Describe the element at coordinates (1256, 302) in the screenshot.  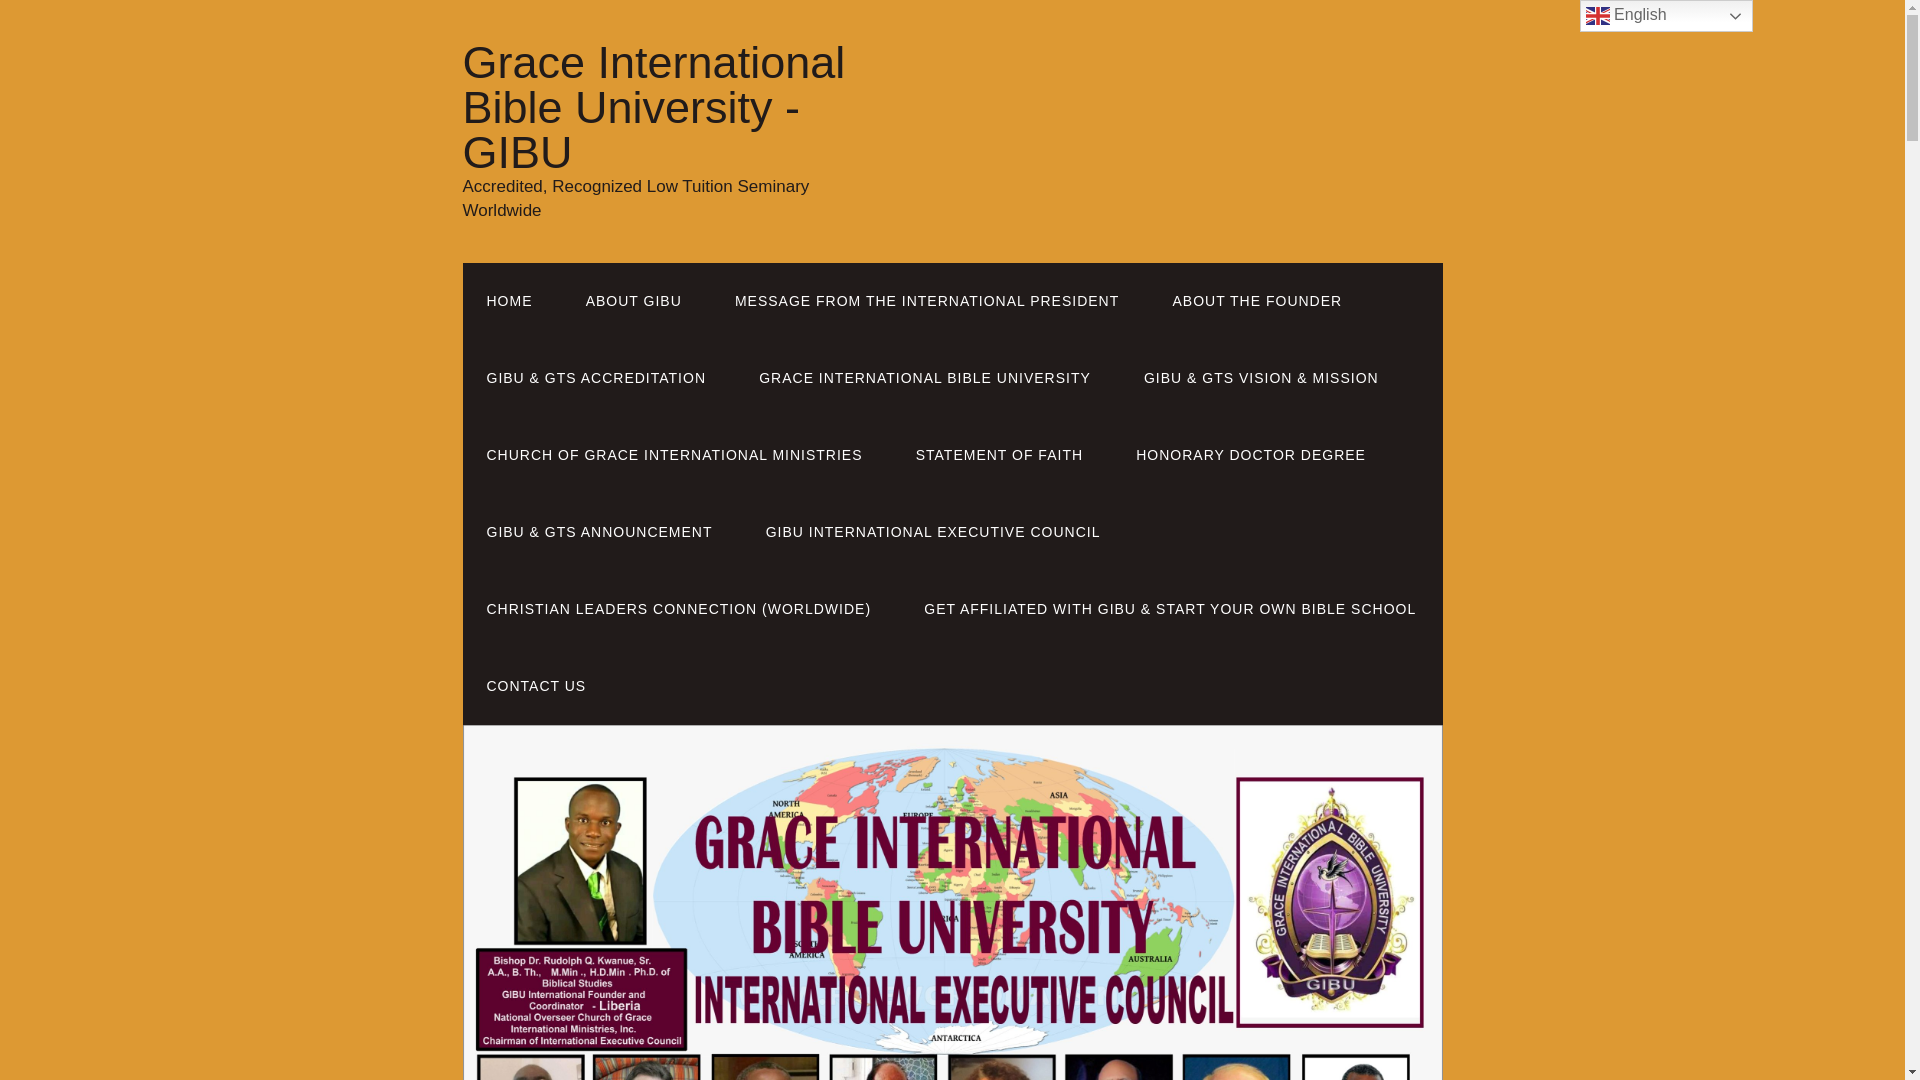
I see `ABOUT THE FOUNDER` at that location.